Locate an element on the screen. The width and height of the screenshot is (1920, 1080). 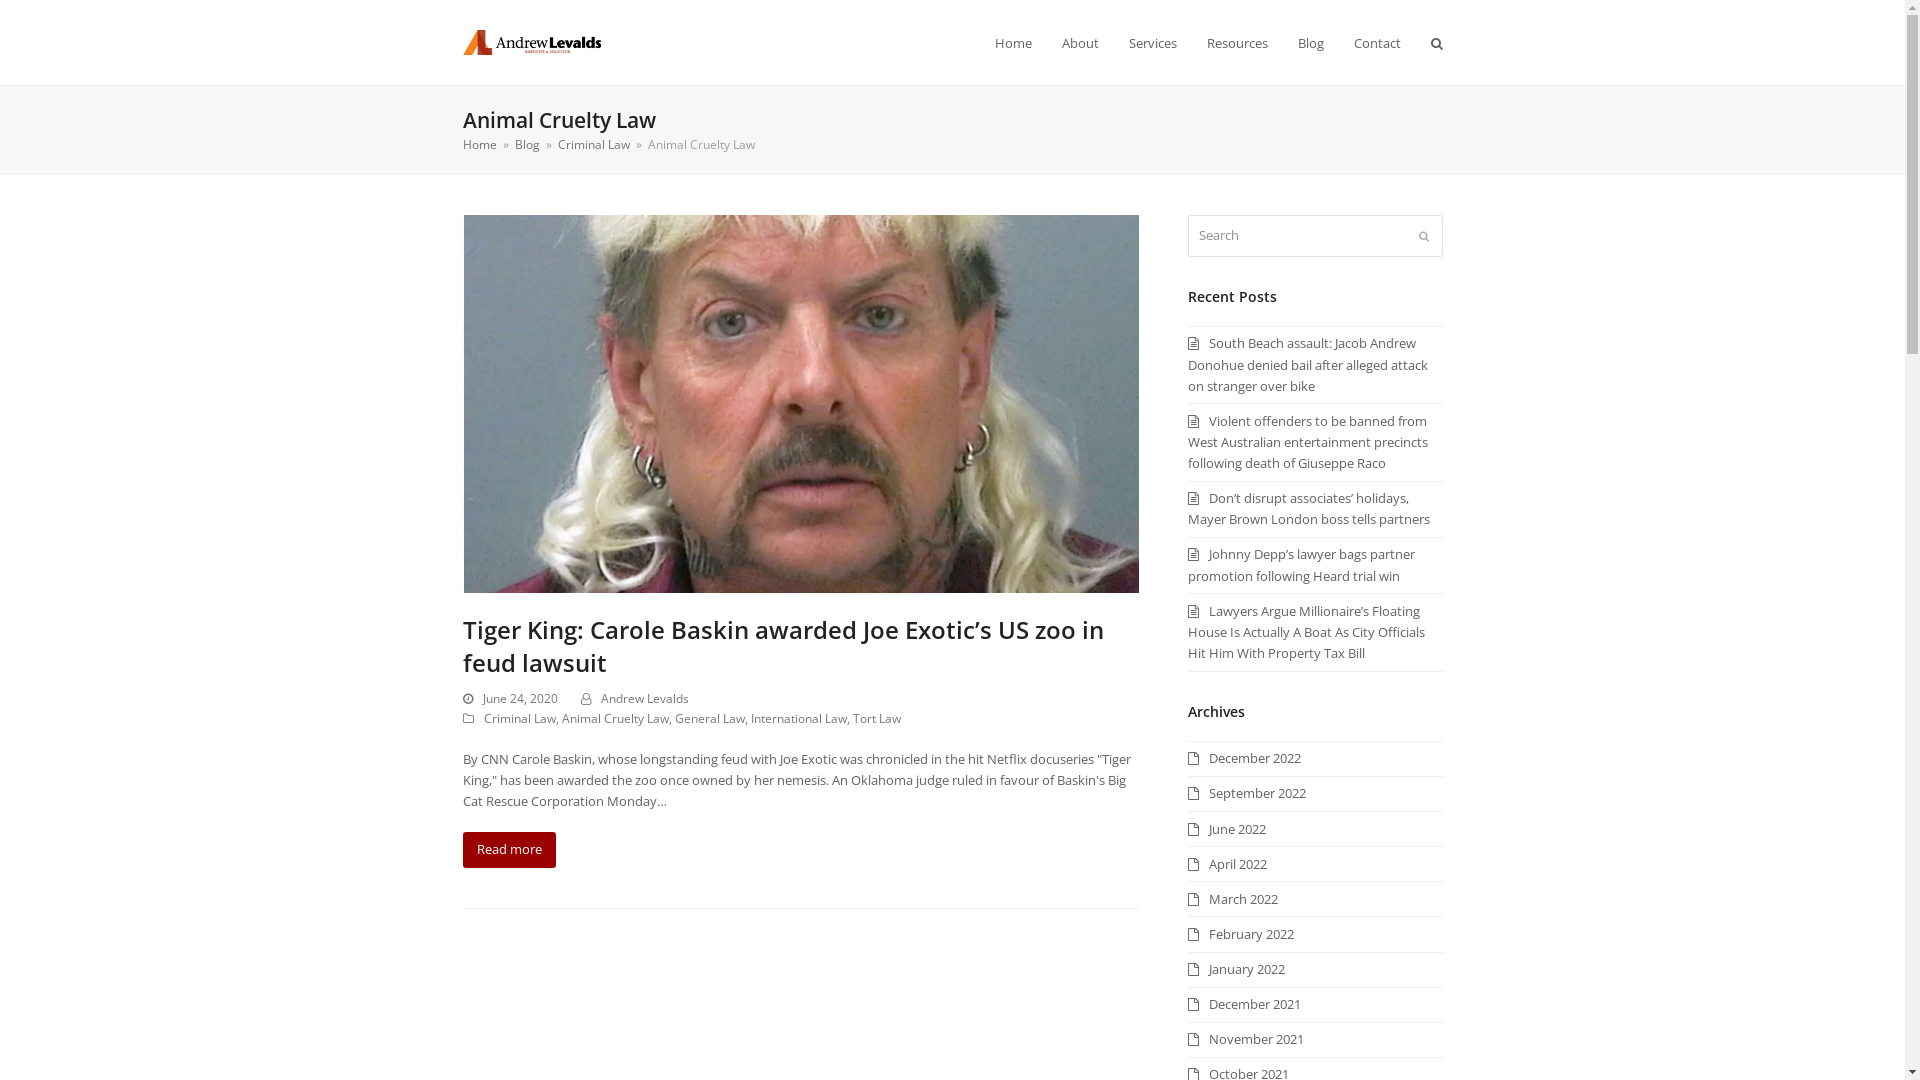
About is located at coordinates (1080, 42).